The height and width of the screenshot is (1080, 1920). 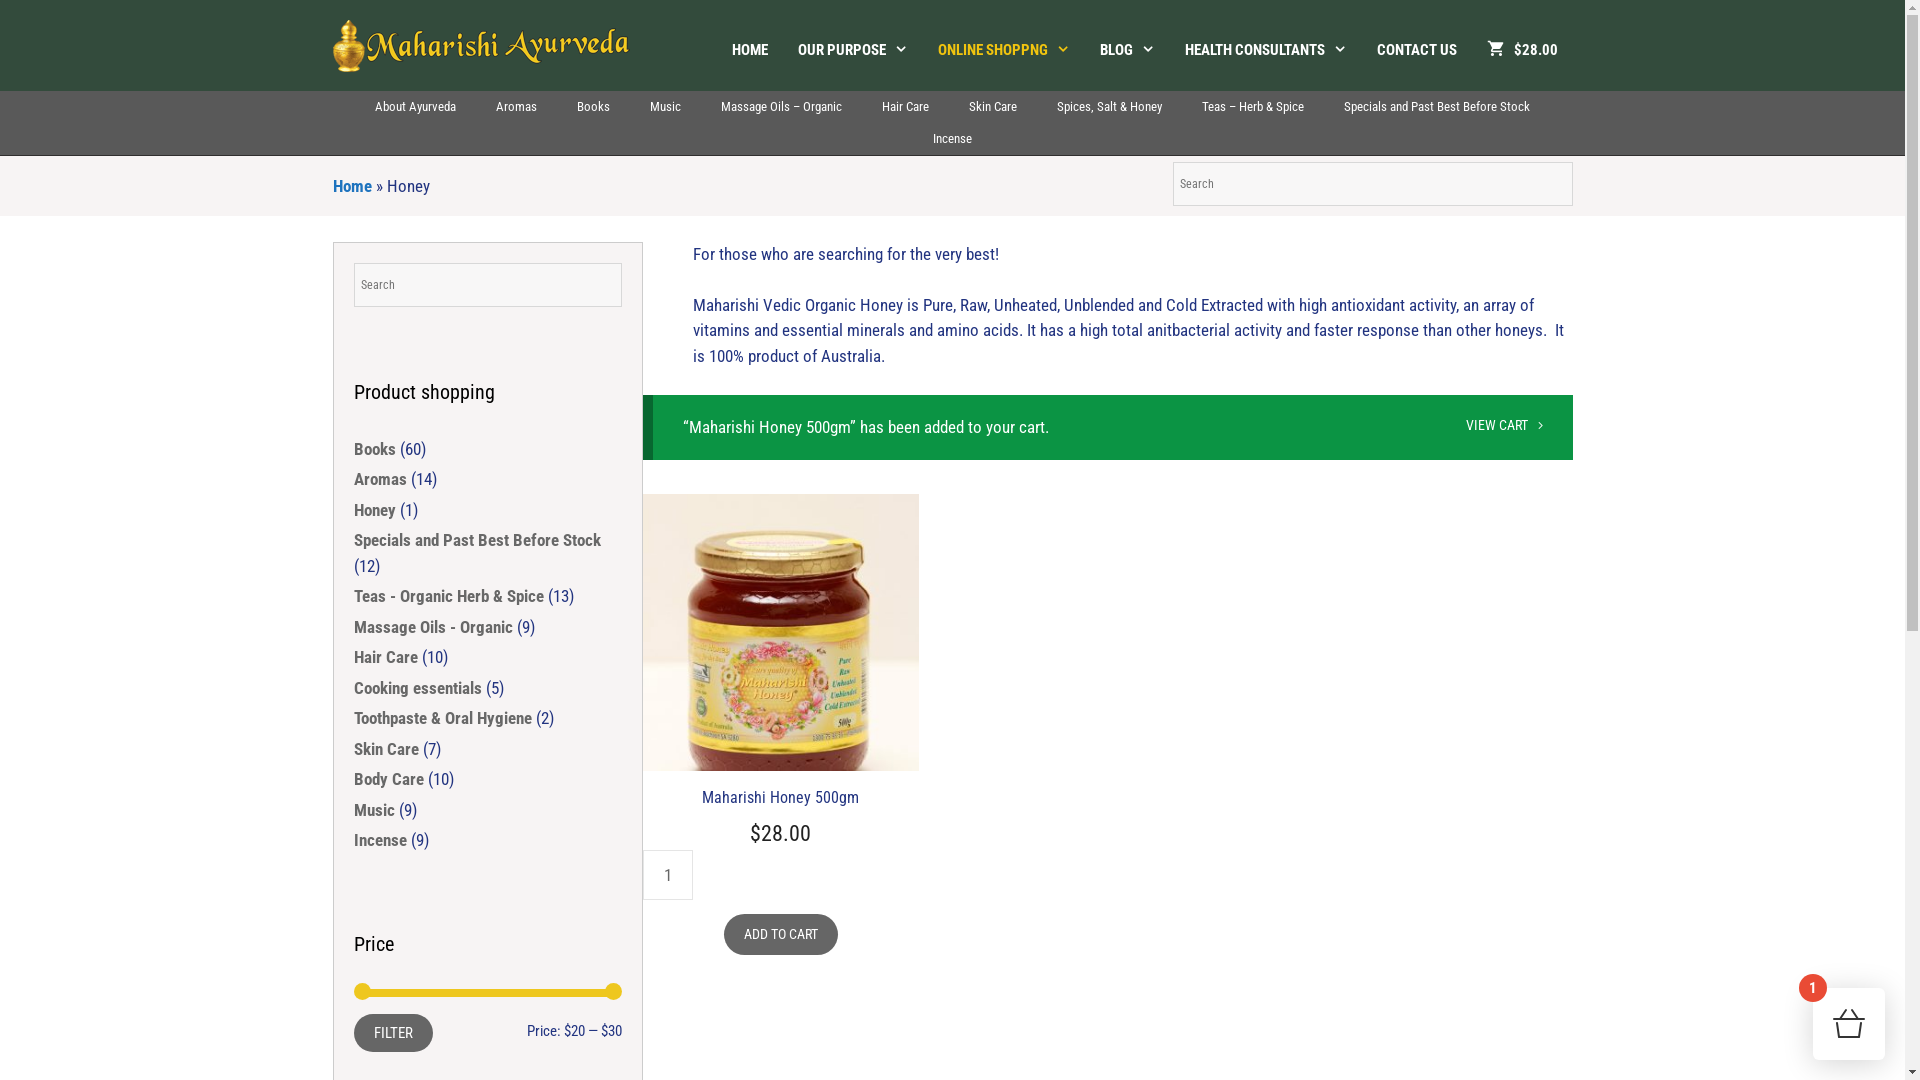 I want to click on Skin Care, so click(x=386, y=748).